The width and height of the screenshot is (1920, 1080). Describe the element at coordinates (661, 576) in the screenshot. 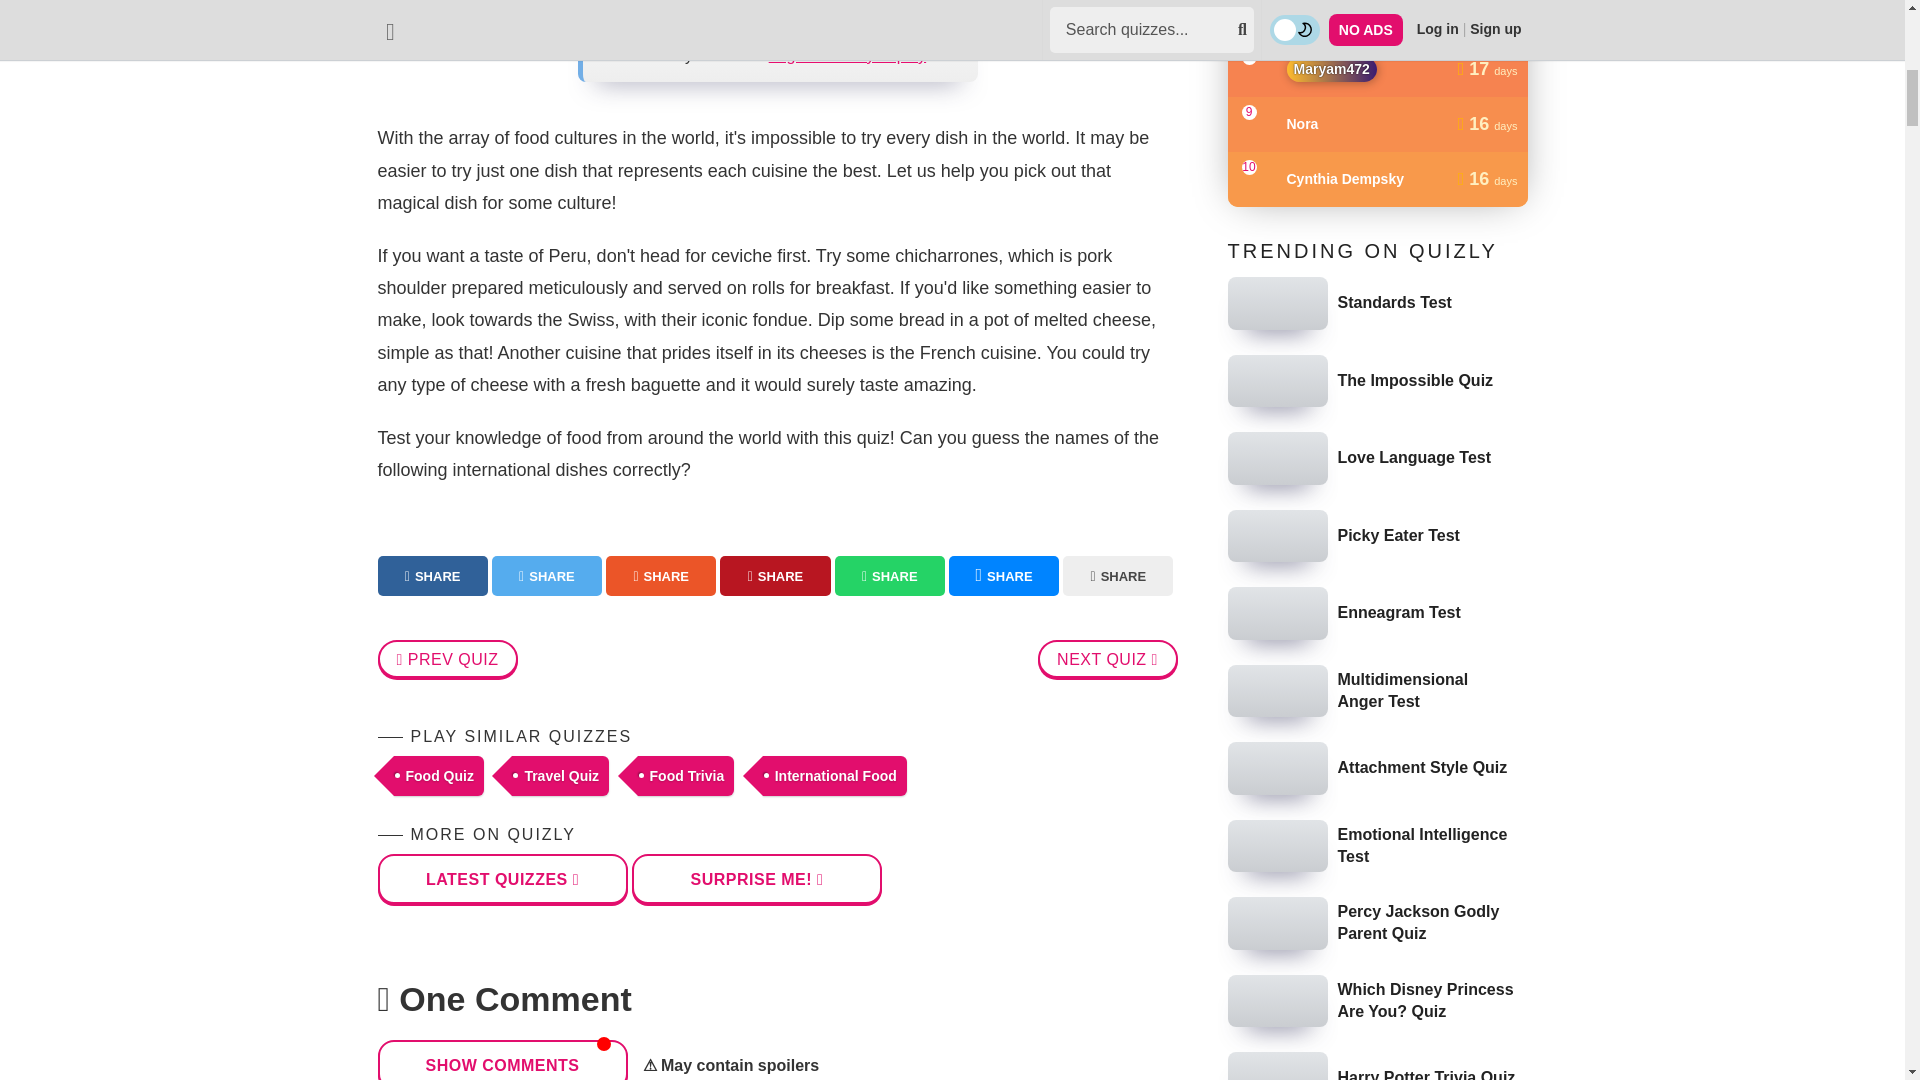

I see `Share this quiz on Reddit` at that location.